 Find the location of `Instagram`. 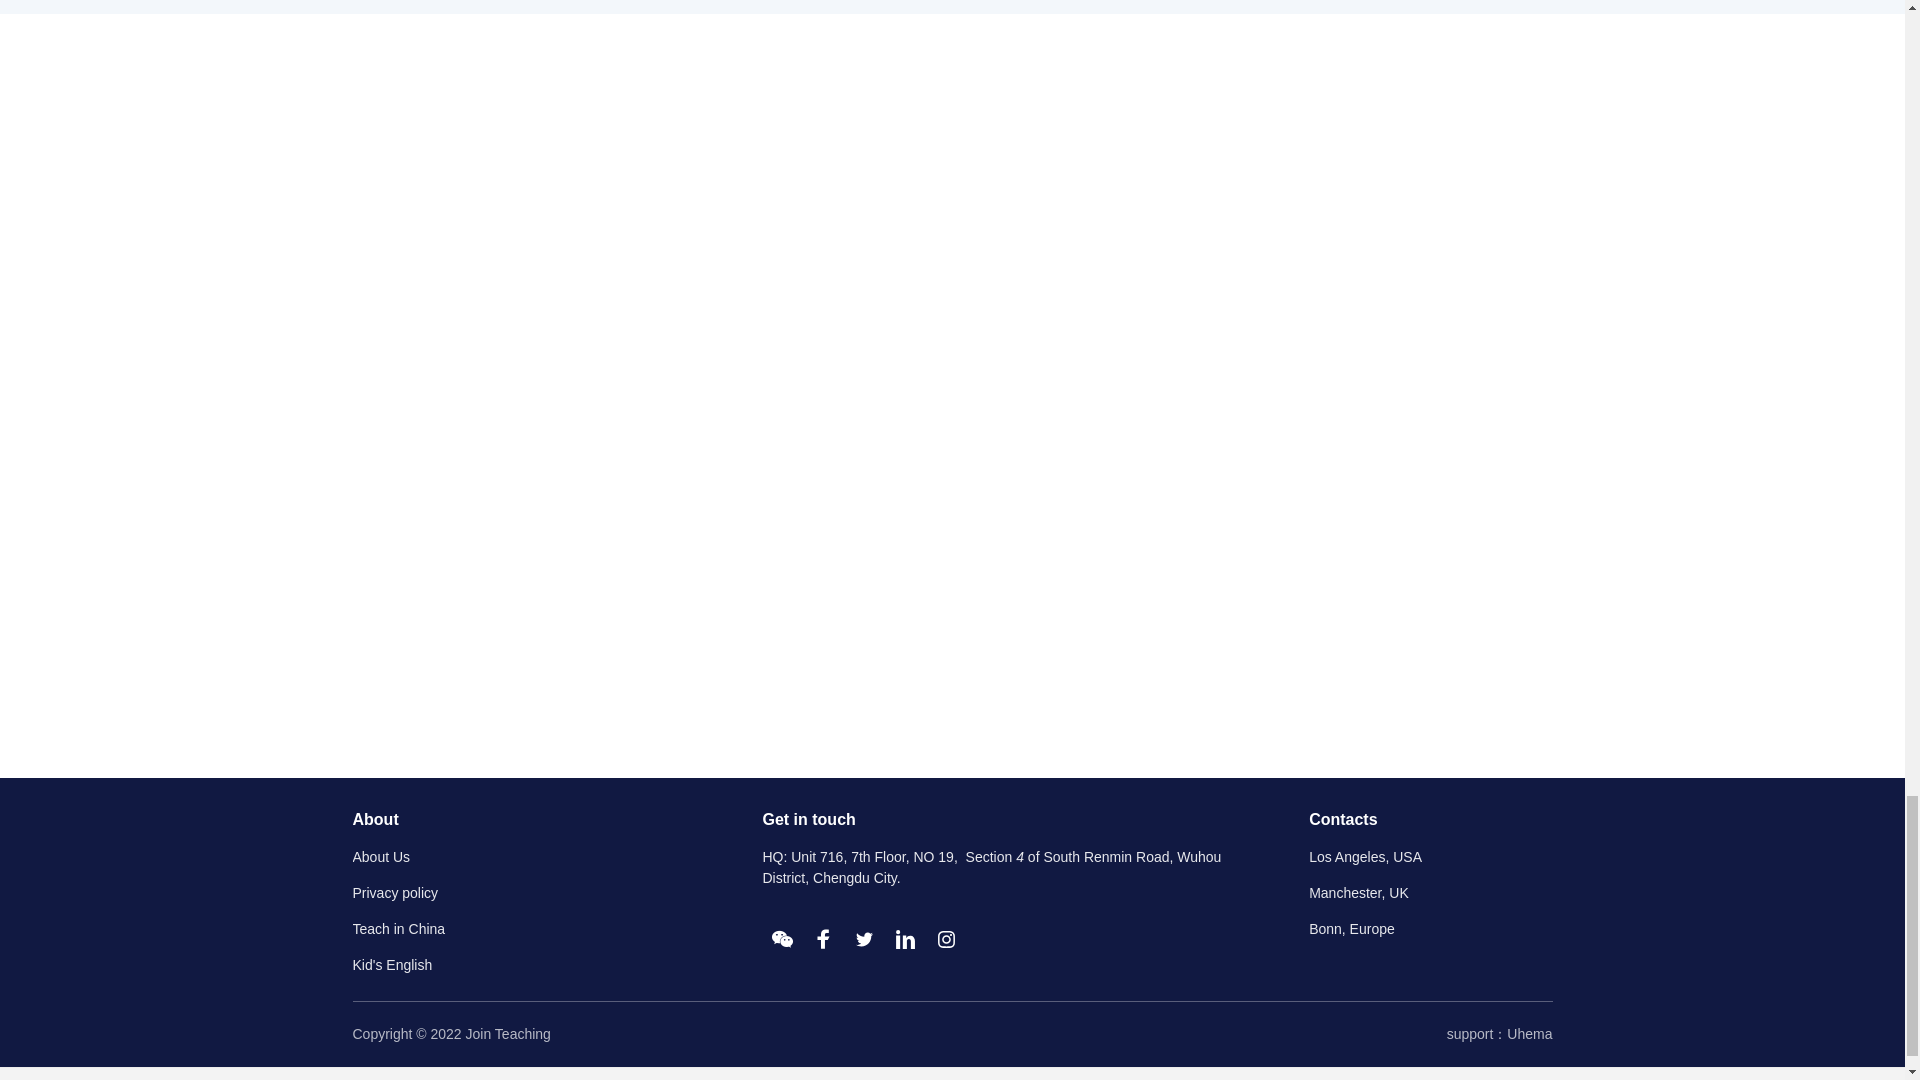

Instagram is located at coordinates (946, 940).